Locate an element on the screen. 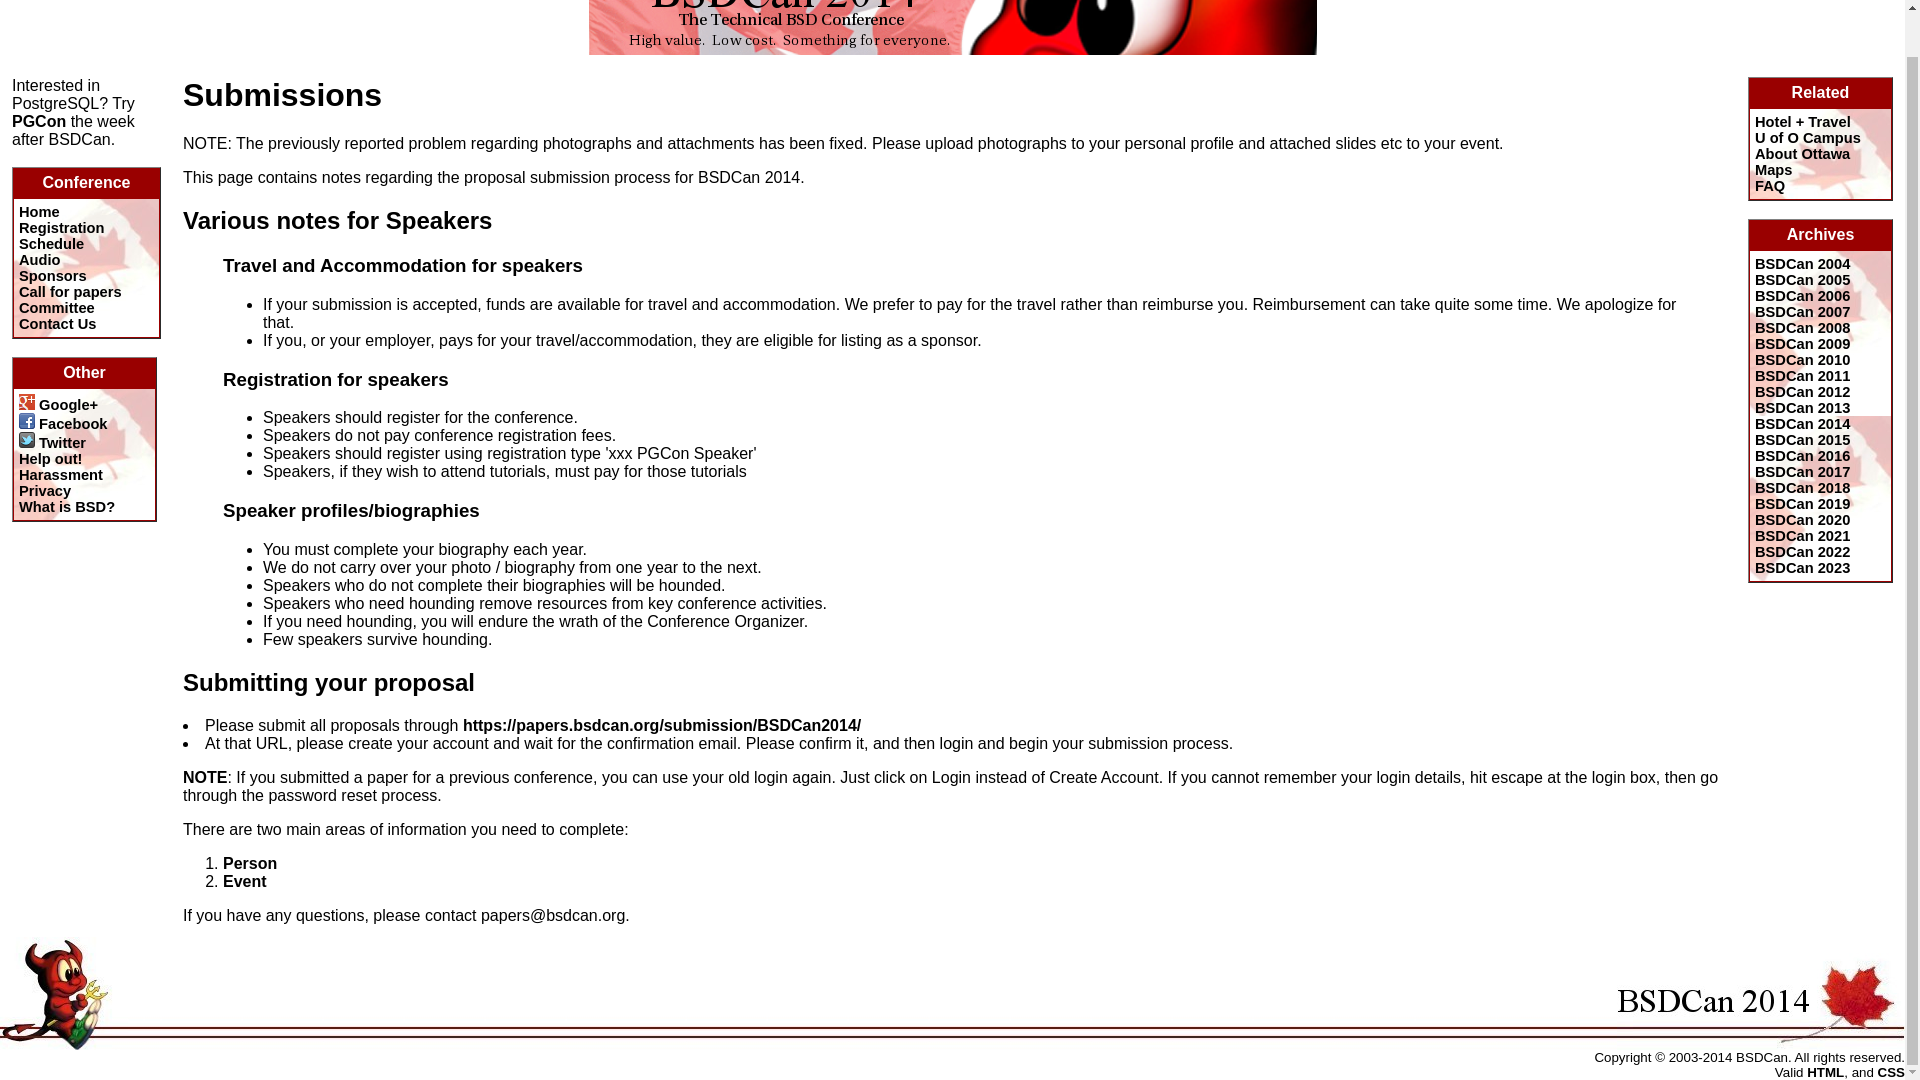  BSDCan 2013 is located at coordinates (1802, 407).